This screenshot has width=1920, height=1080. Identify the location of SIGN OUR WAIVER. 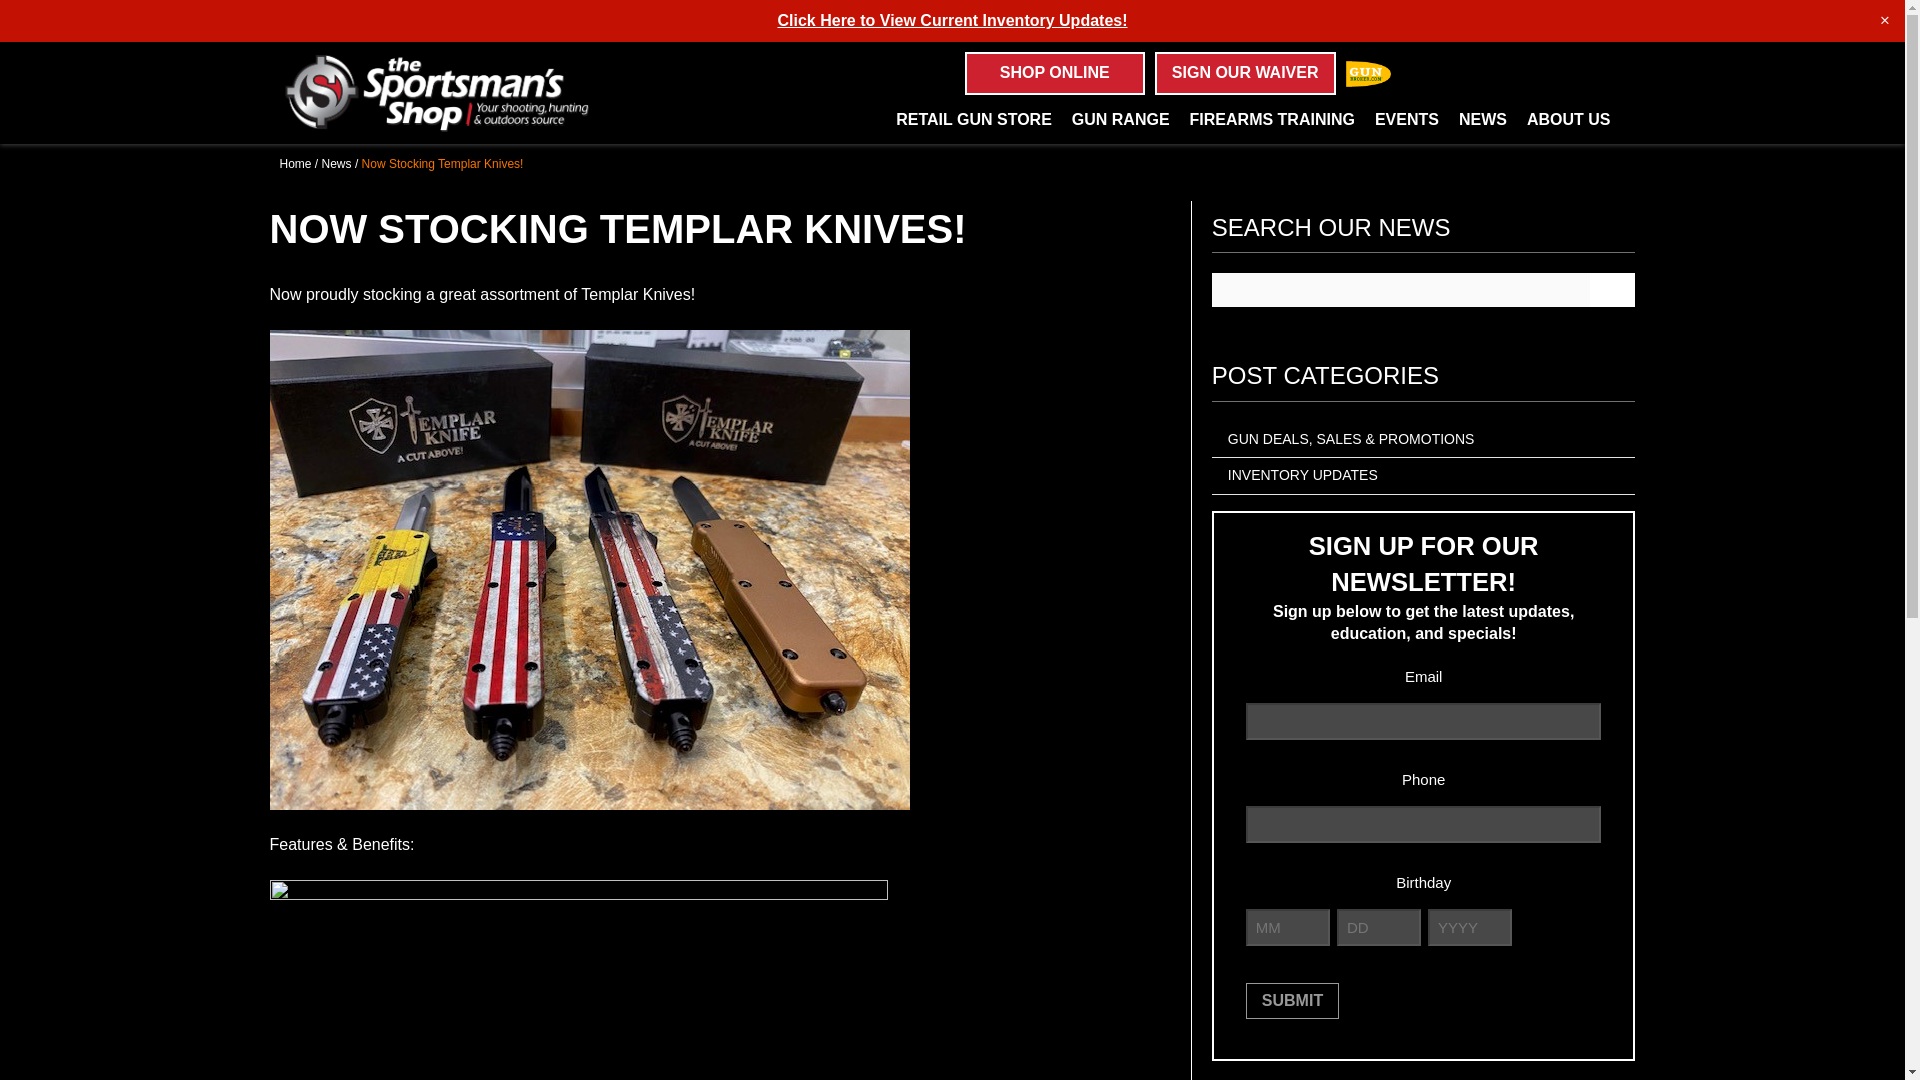
(1246, 72).